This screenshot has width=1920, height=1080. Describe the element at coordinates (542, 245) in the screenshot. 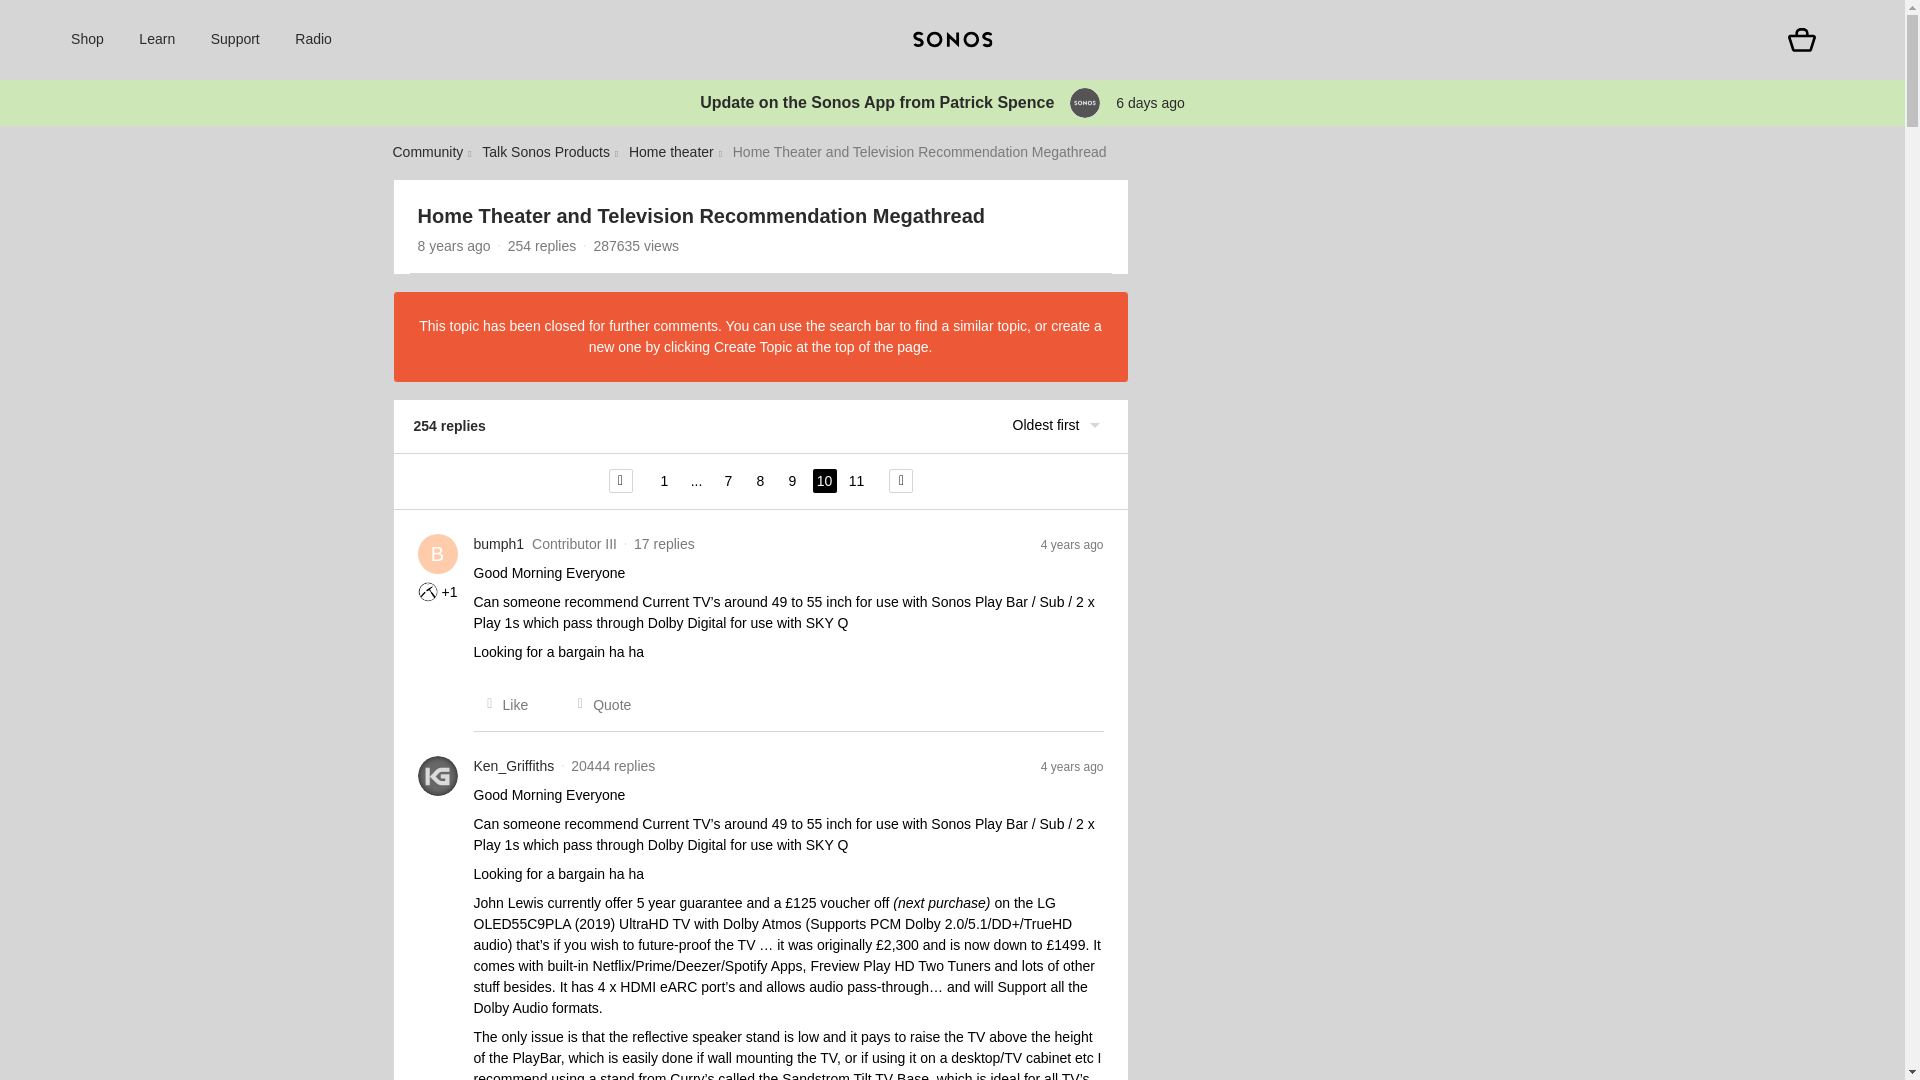

I see `254 replies` at that location.